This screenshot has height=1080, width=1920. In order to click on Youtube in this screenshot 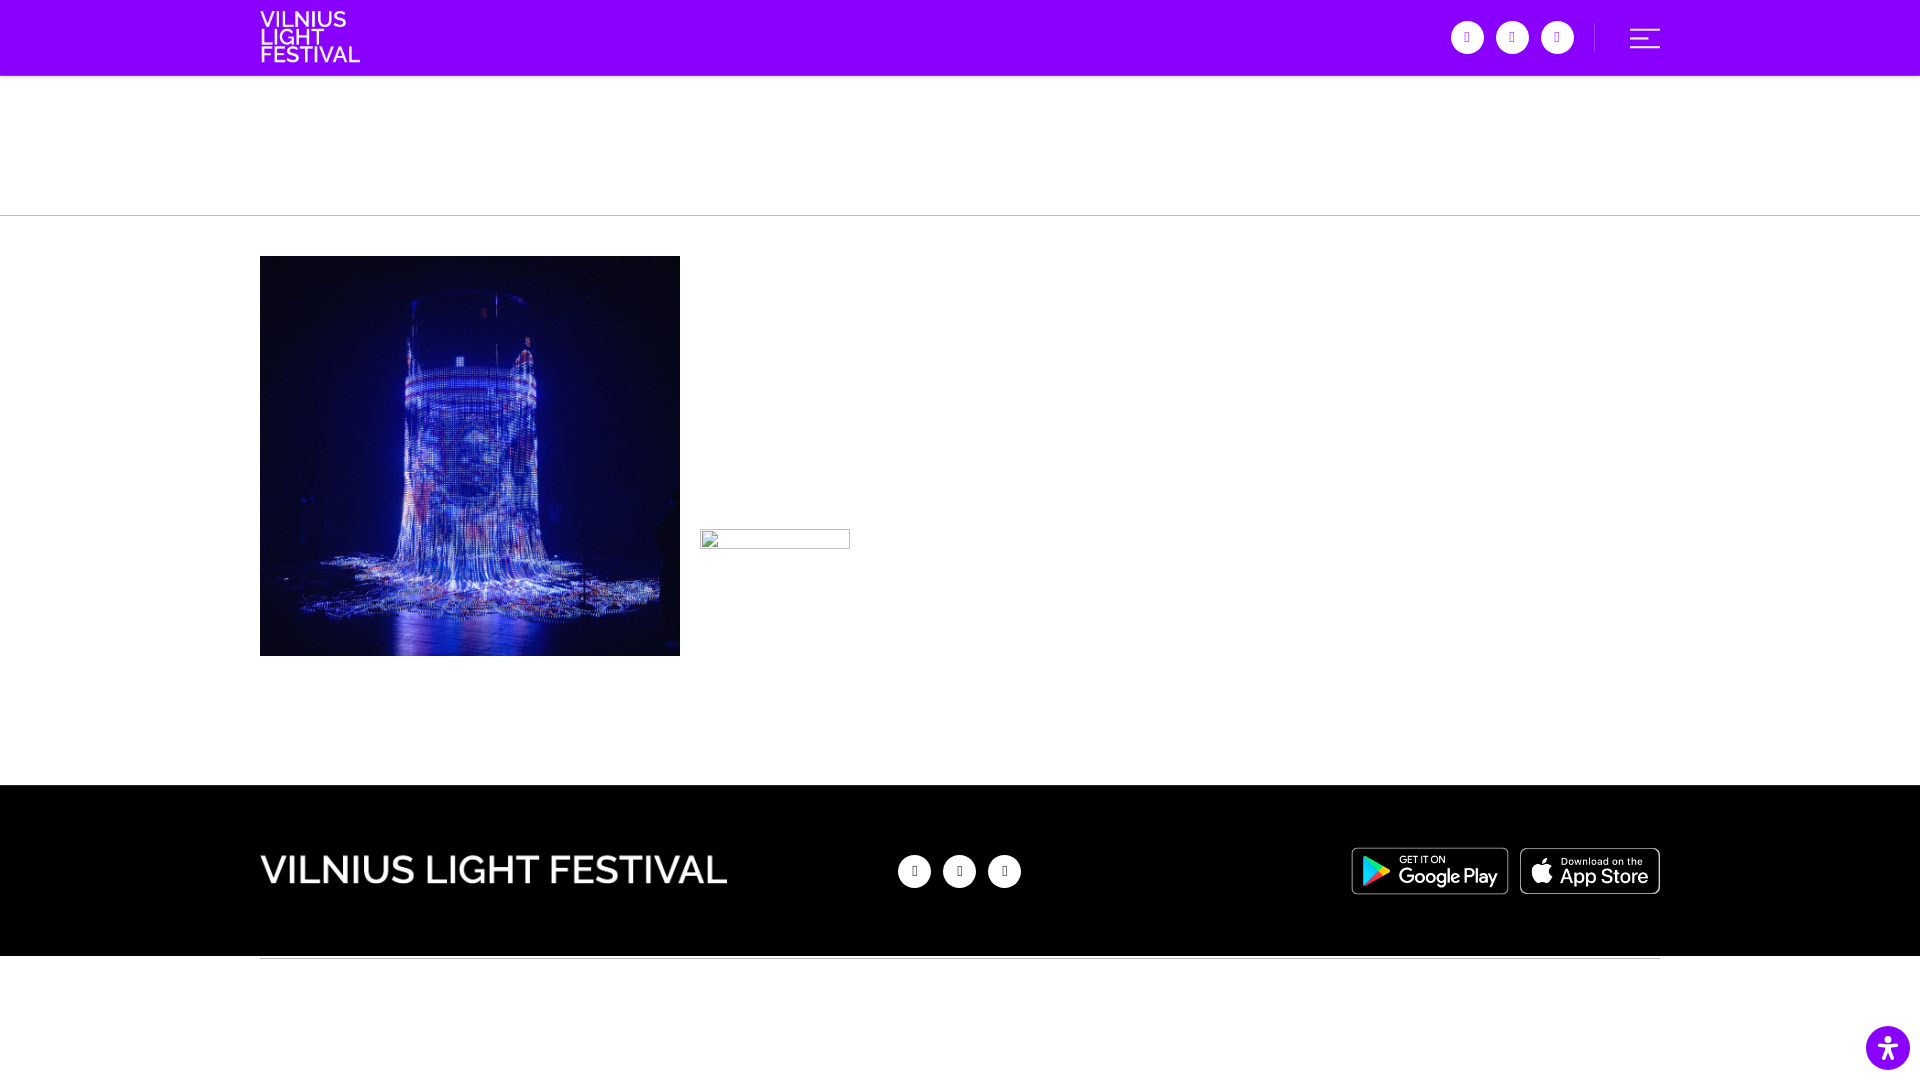, I will do `click(1558, 37)`.